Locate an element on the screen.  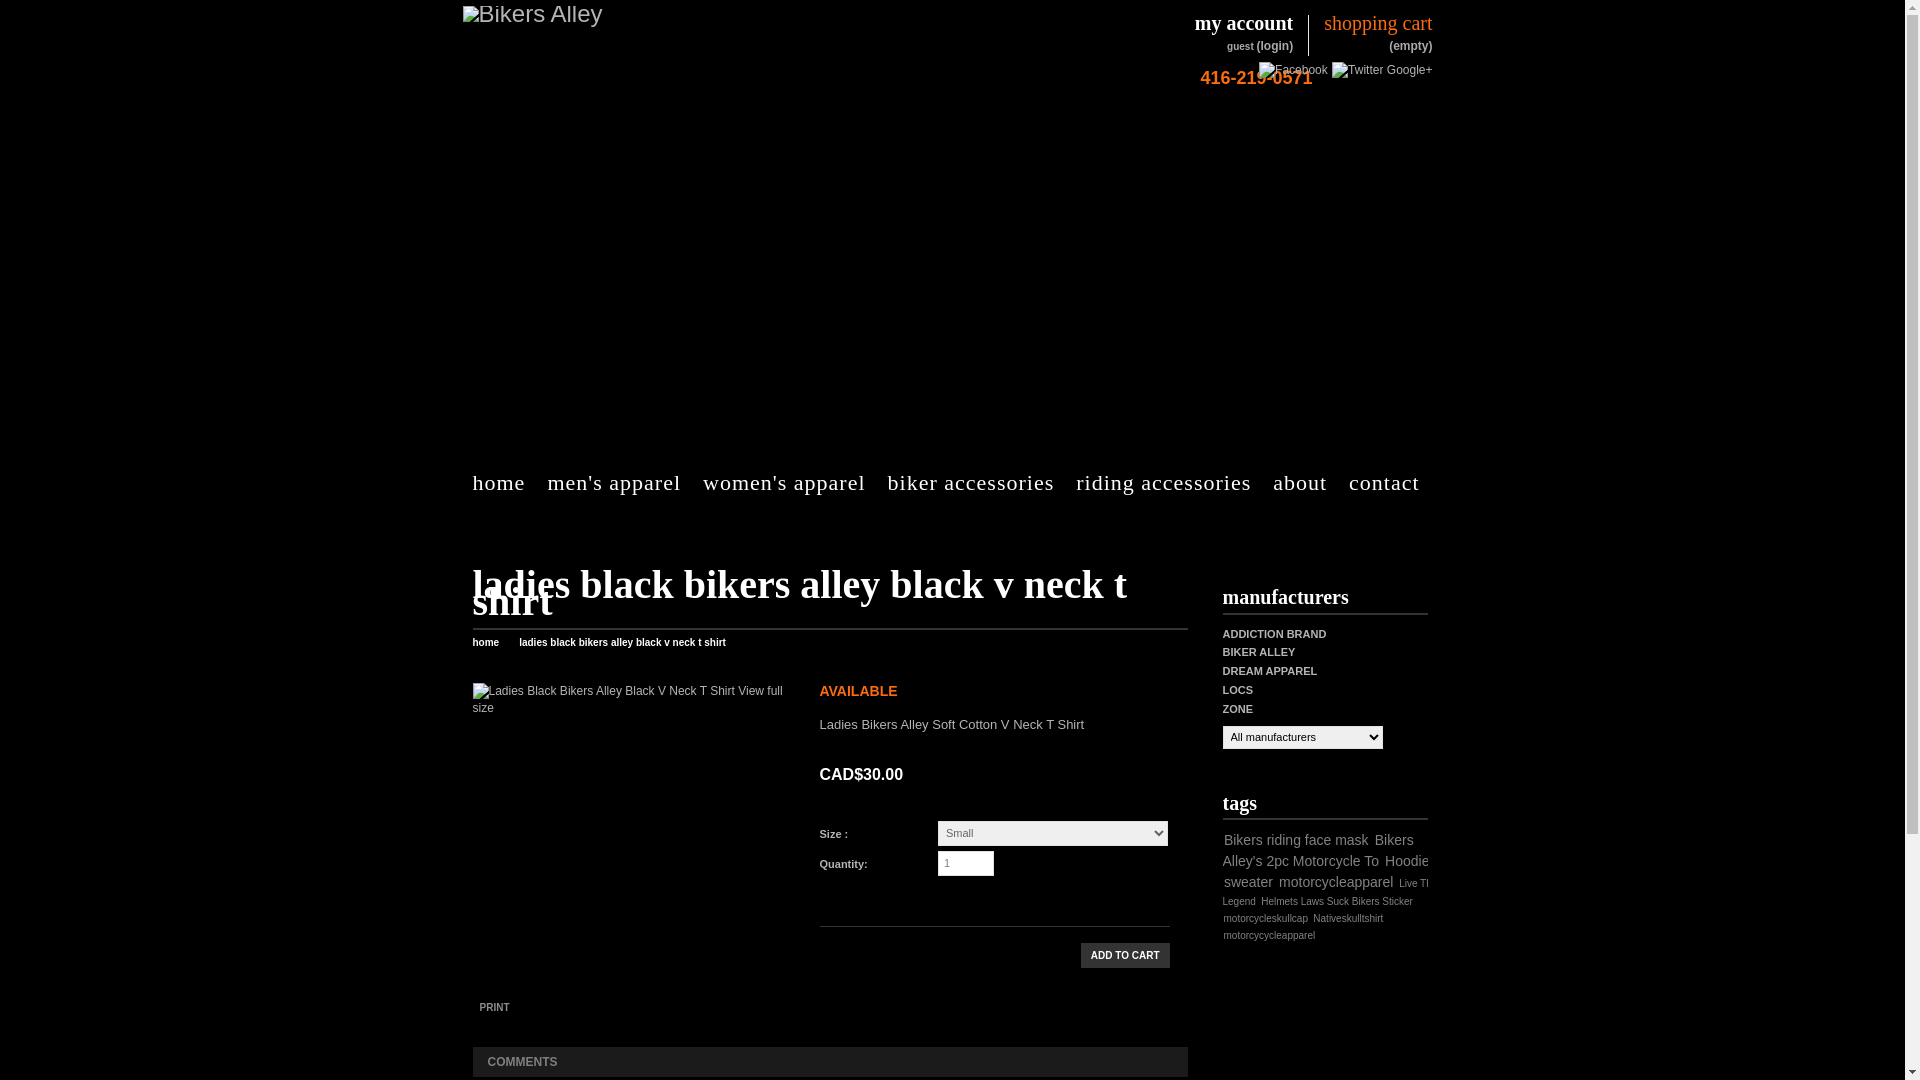
about is located at coordinates (1310, 483).